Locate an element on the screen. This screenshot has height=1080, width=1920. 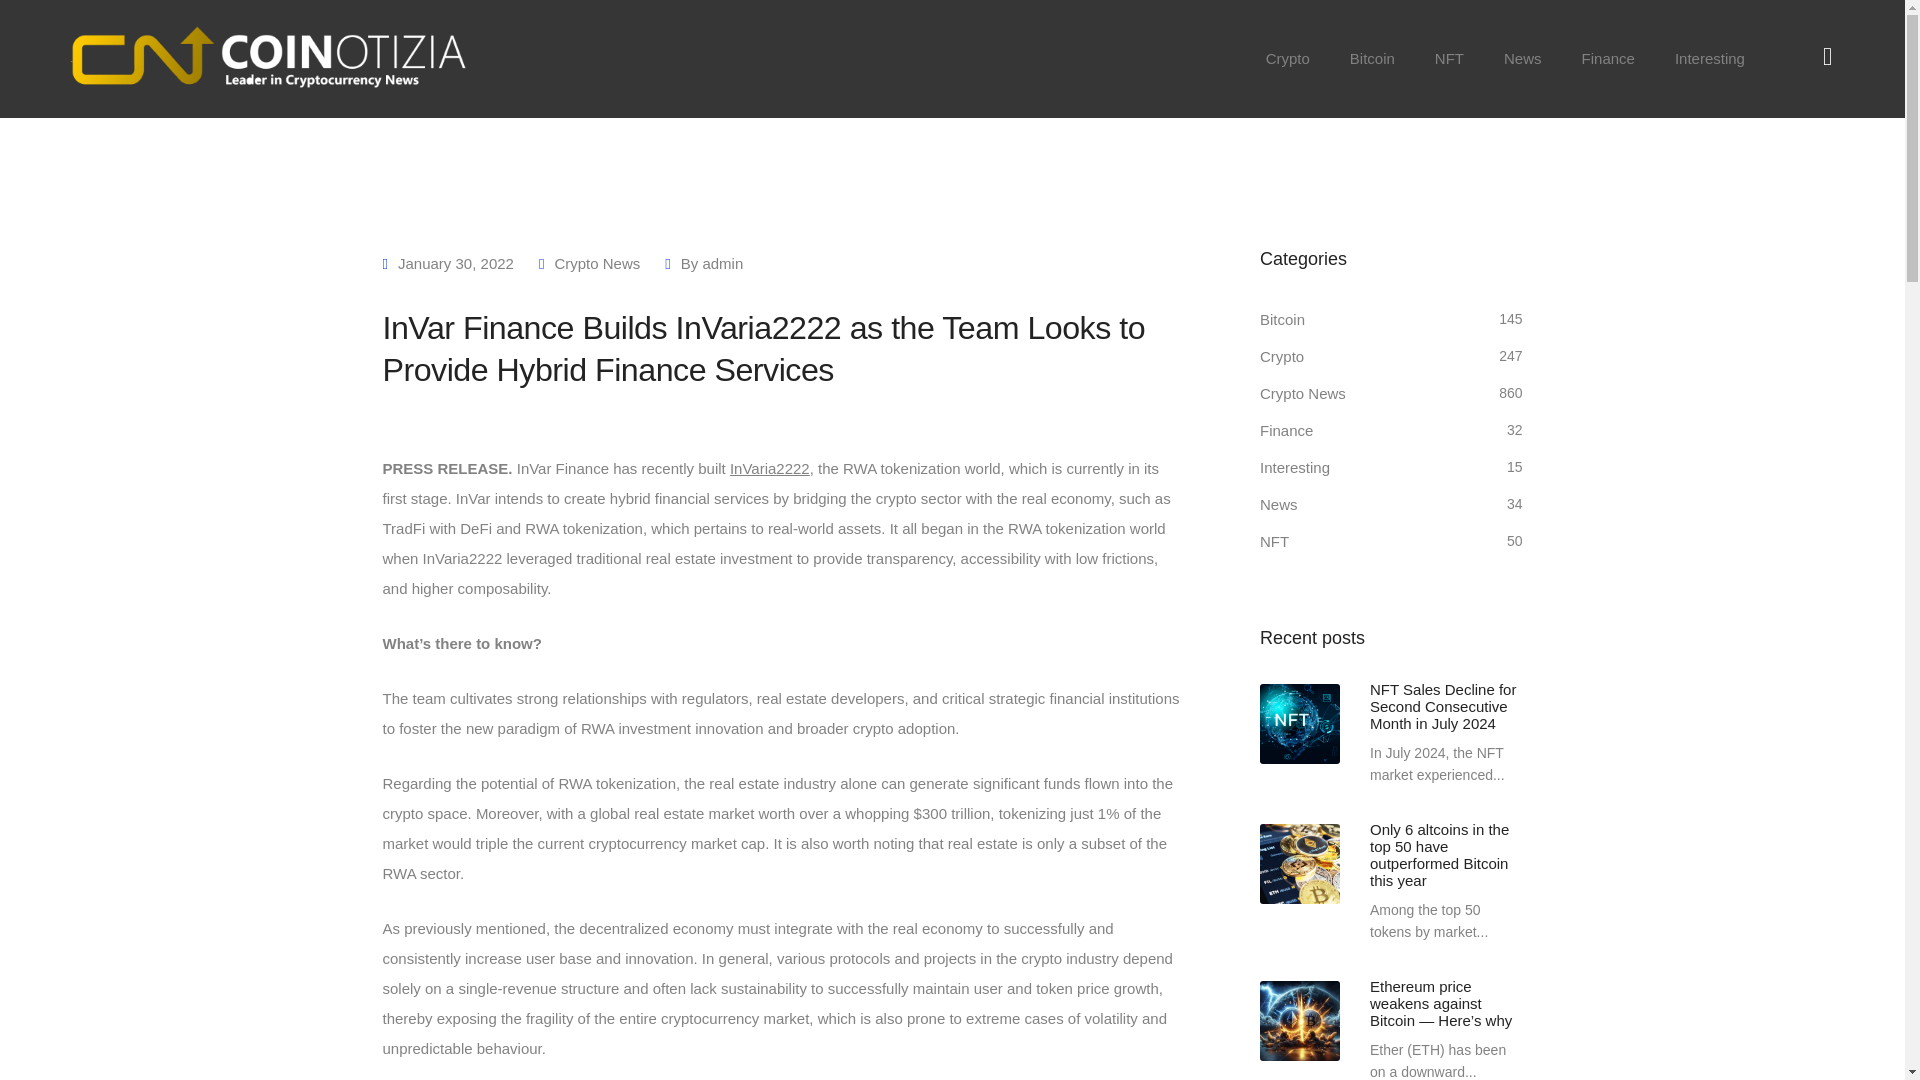
News is located at coordinates (1278, 504).